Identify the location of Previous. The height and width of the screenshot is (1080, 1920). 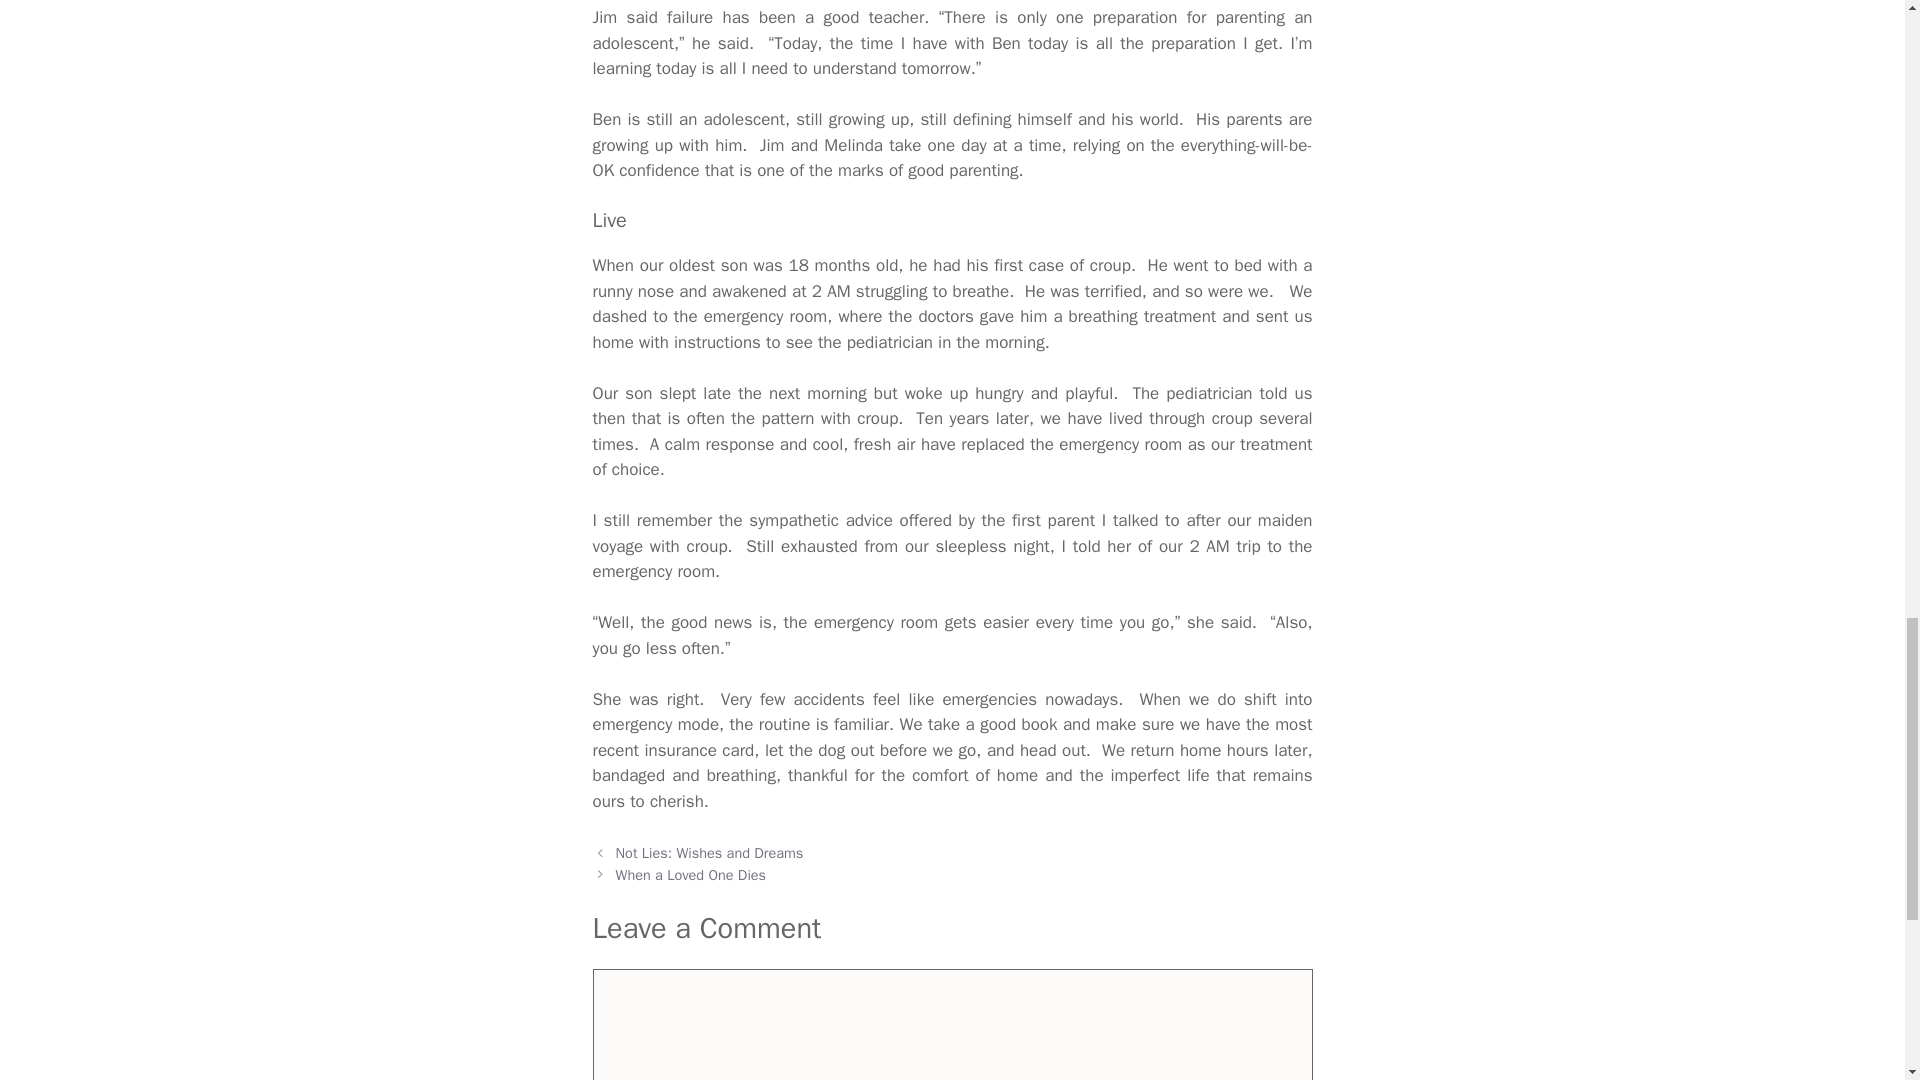
(710, 852).